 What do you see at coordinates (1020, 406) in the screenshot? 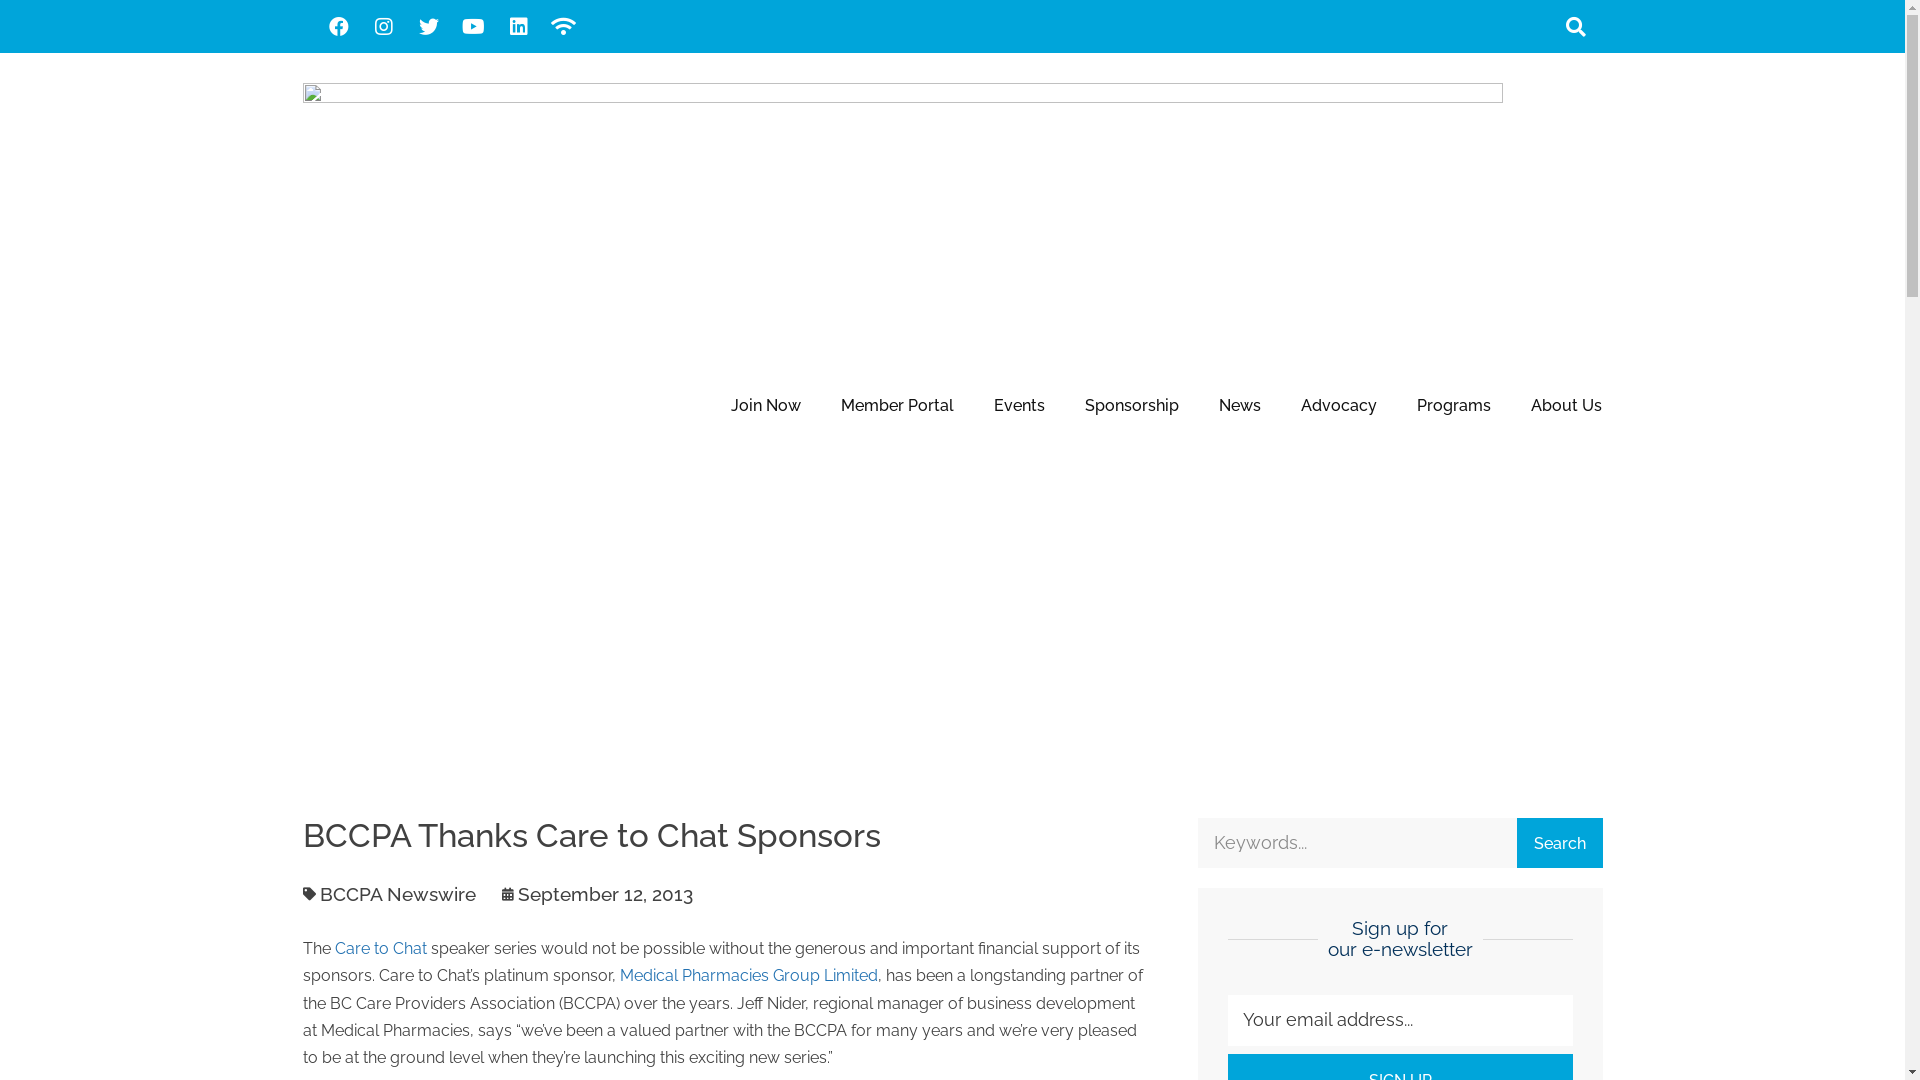
I see `Events` at bounding box center [1020, 406].